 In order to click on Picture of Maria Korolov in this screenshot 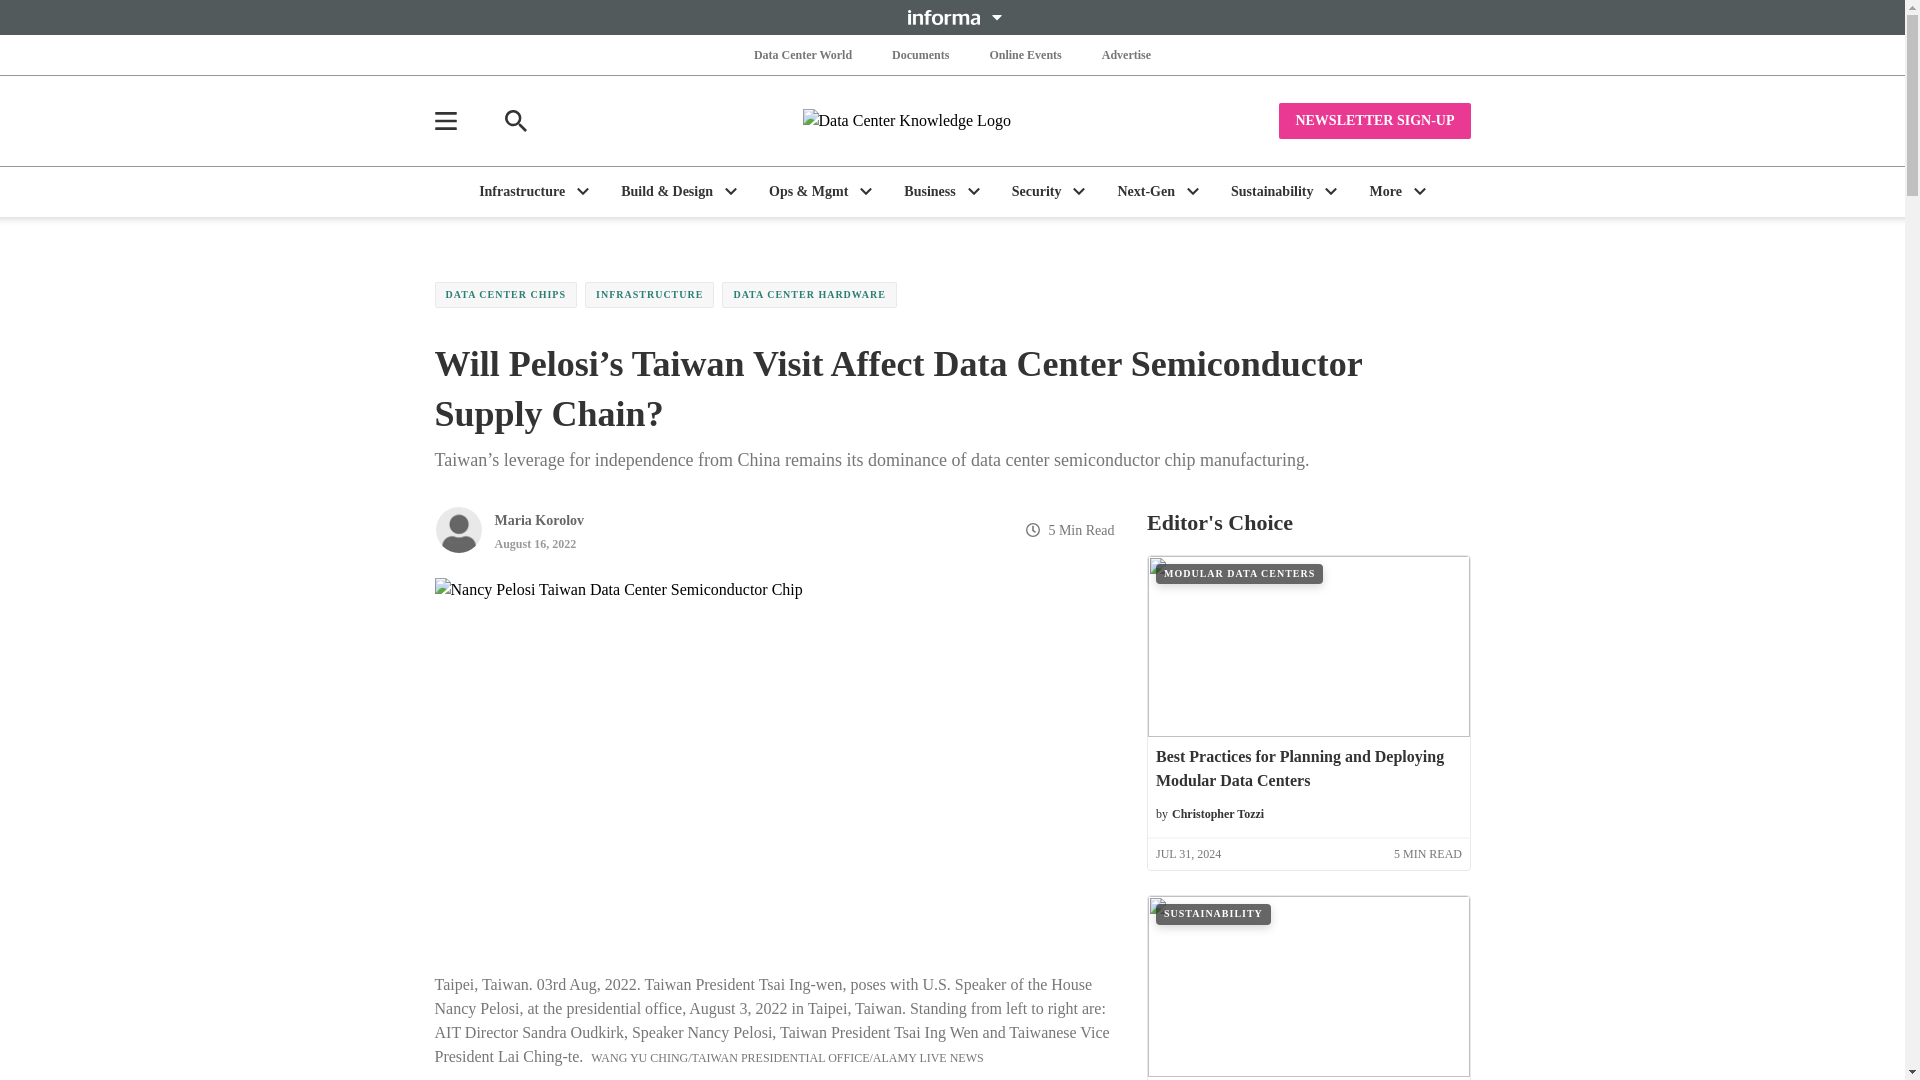, I will do `click(457, 530)`.